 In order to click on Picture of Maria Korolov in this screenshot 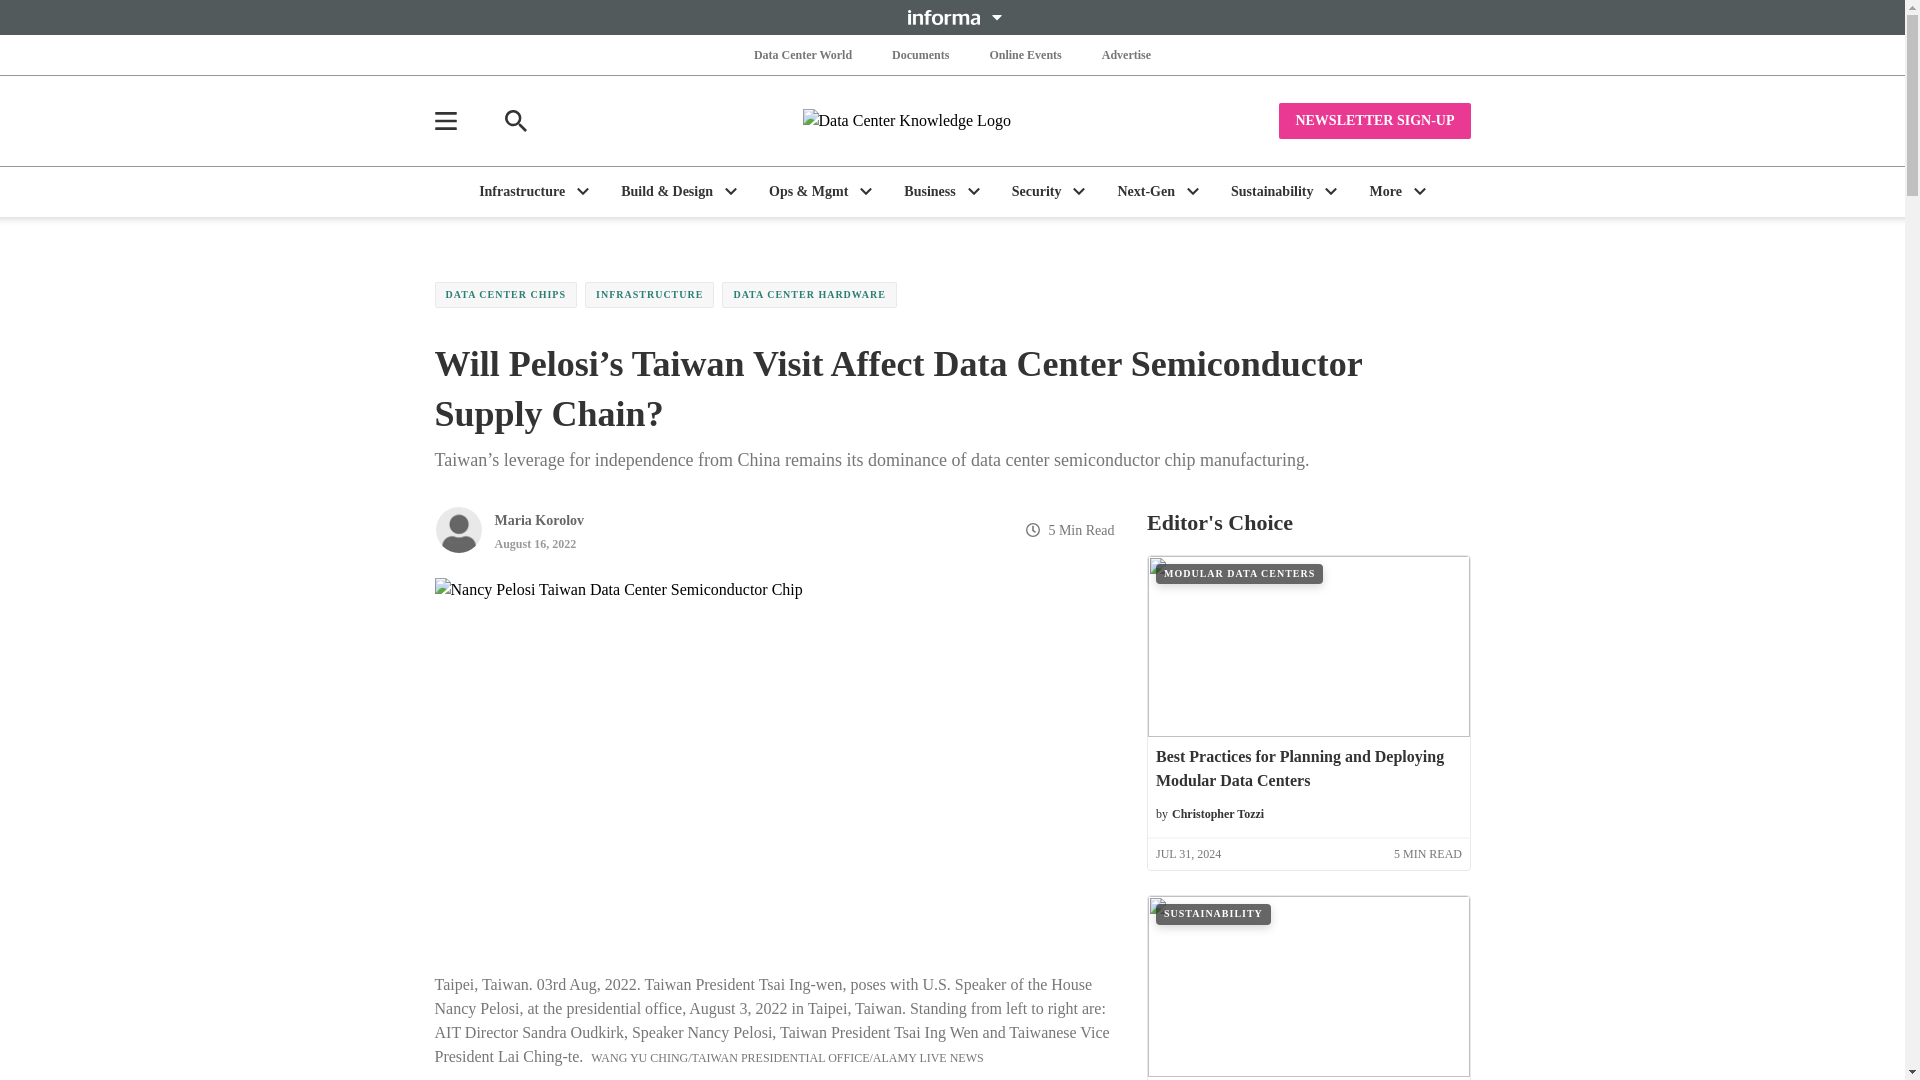, I will do `click(457, 530)`.